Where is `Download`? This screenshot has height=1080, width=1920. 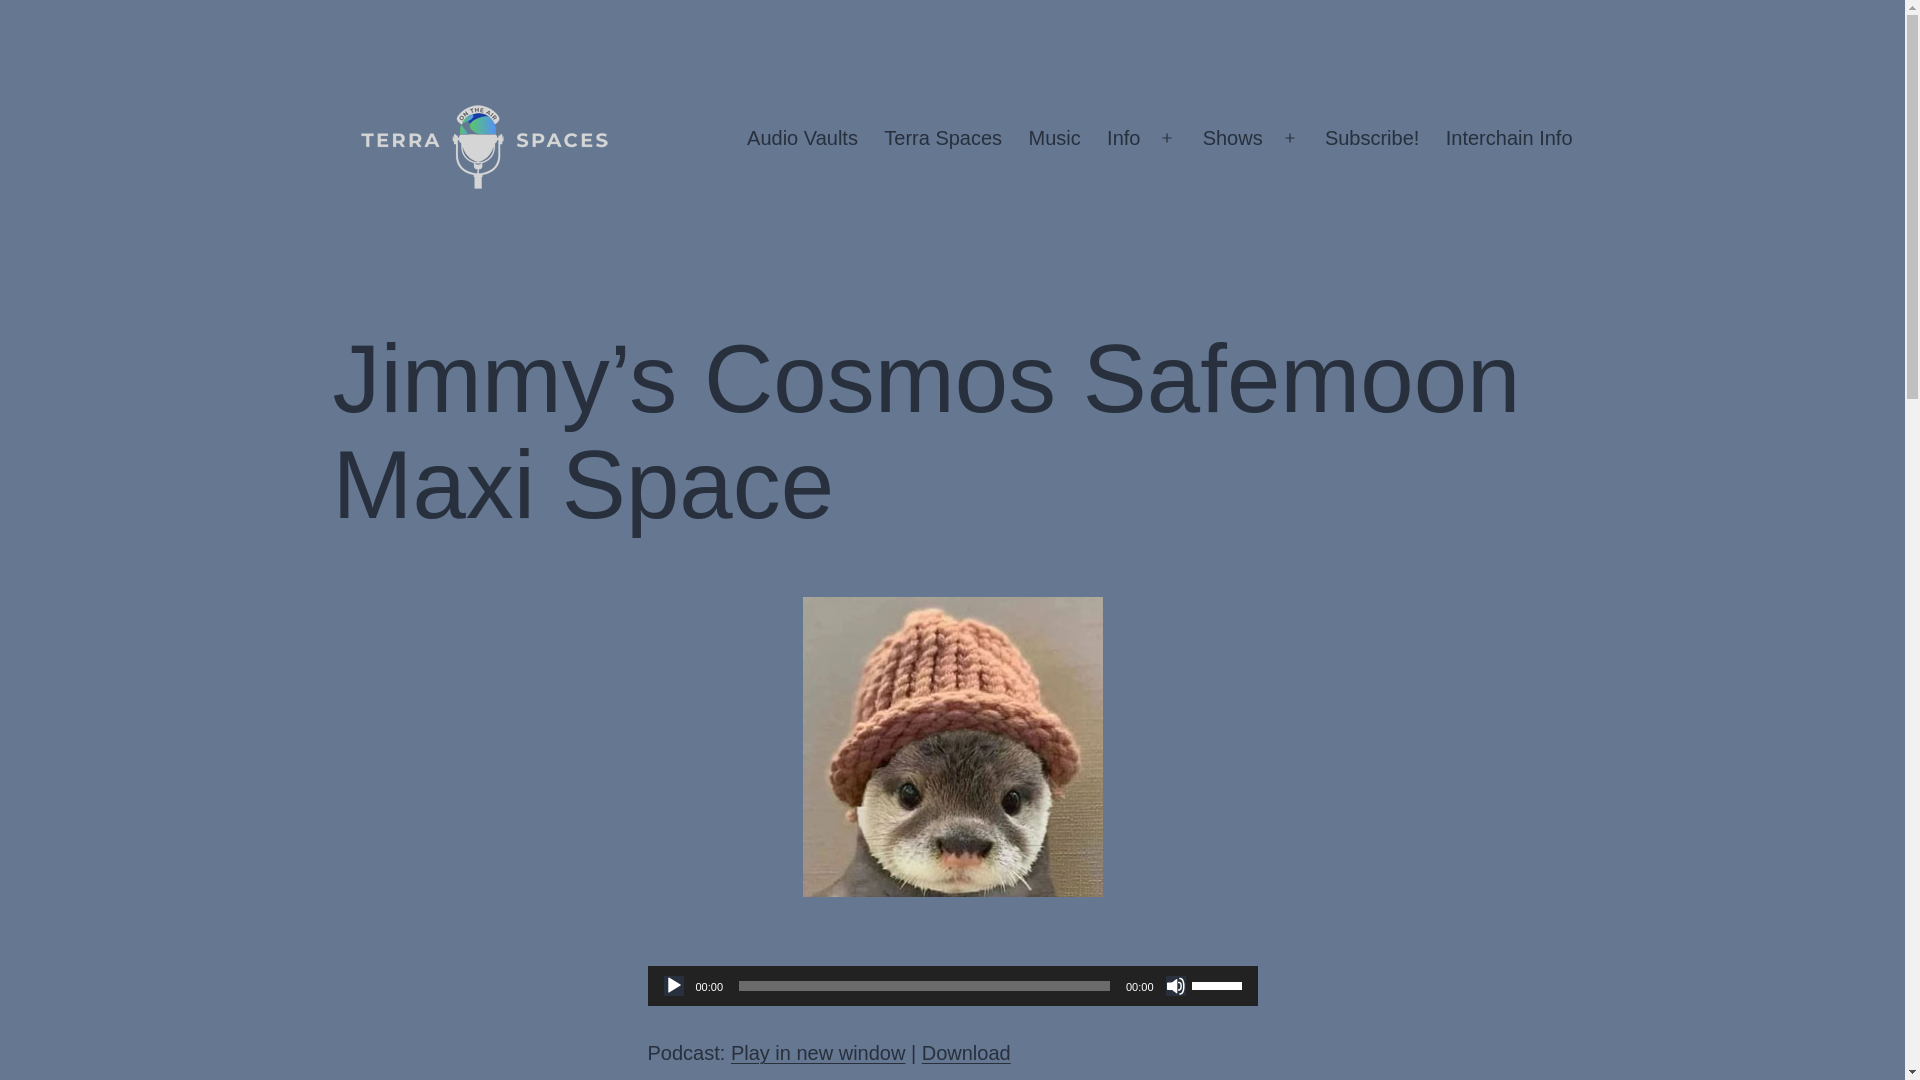
Download is located at coordinates (966, 1052).